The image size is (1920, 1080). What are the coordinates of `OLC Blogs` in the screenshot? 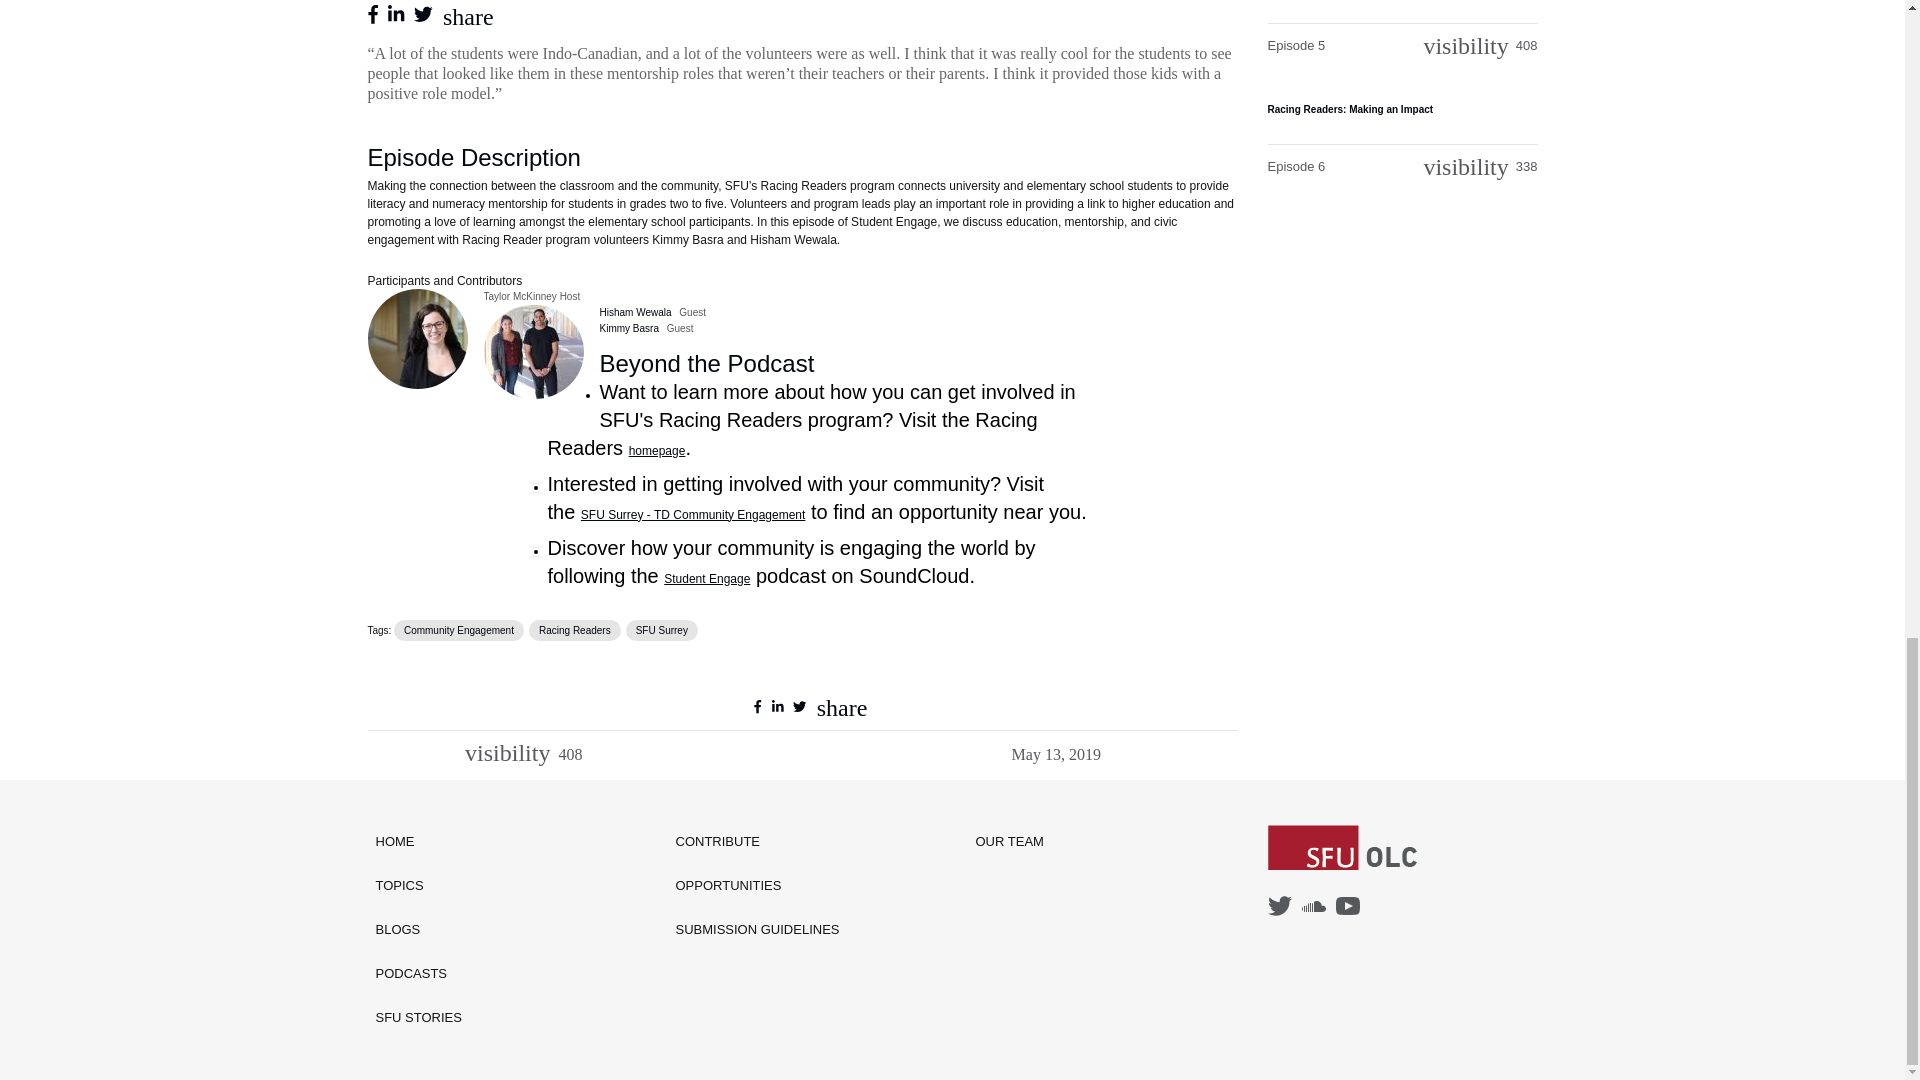 It's located at (419, 930).